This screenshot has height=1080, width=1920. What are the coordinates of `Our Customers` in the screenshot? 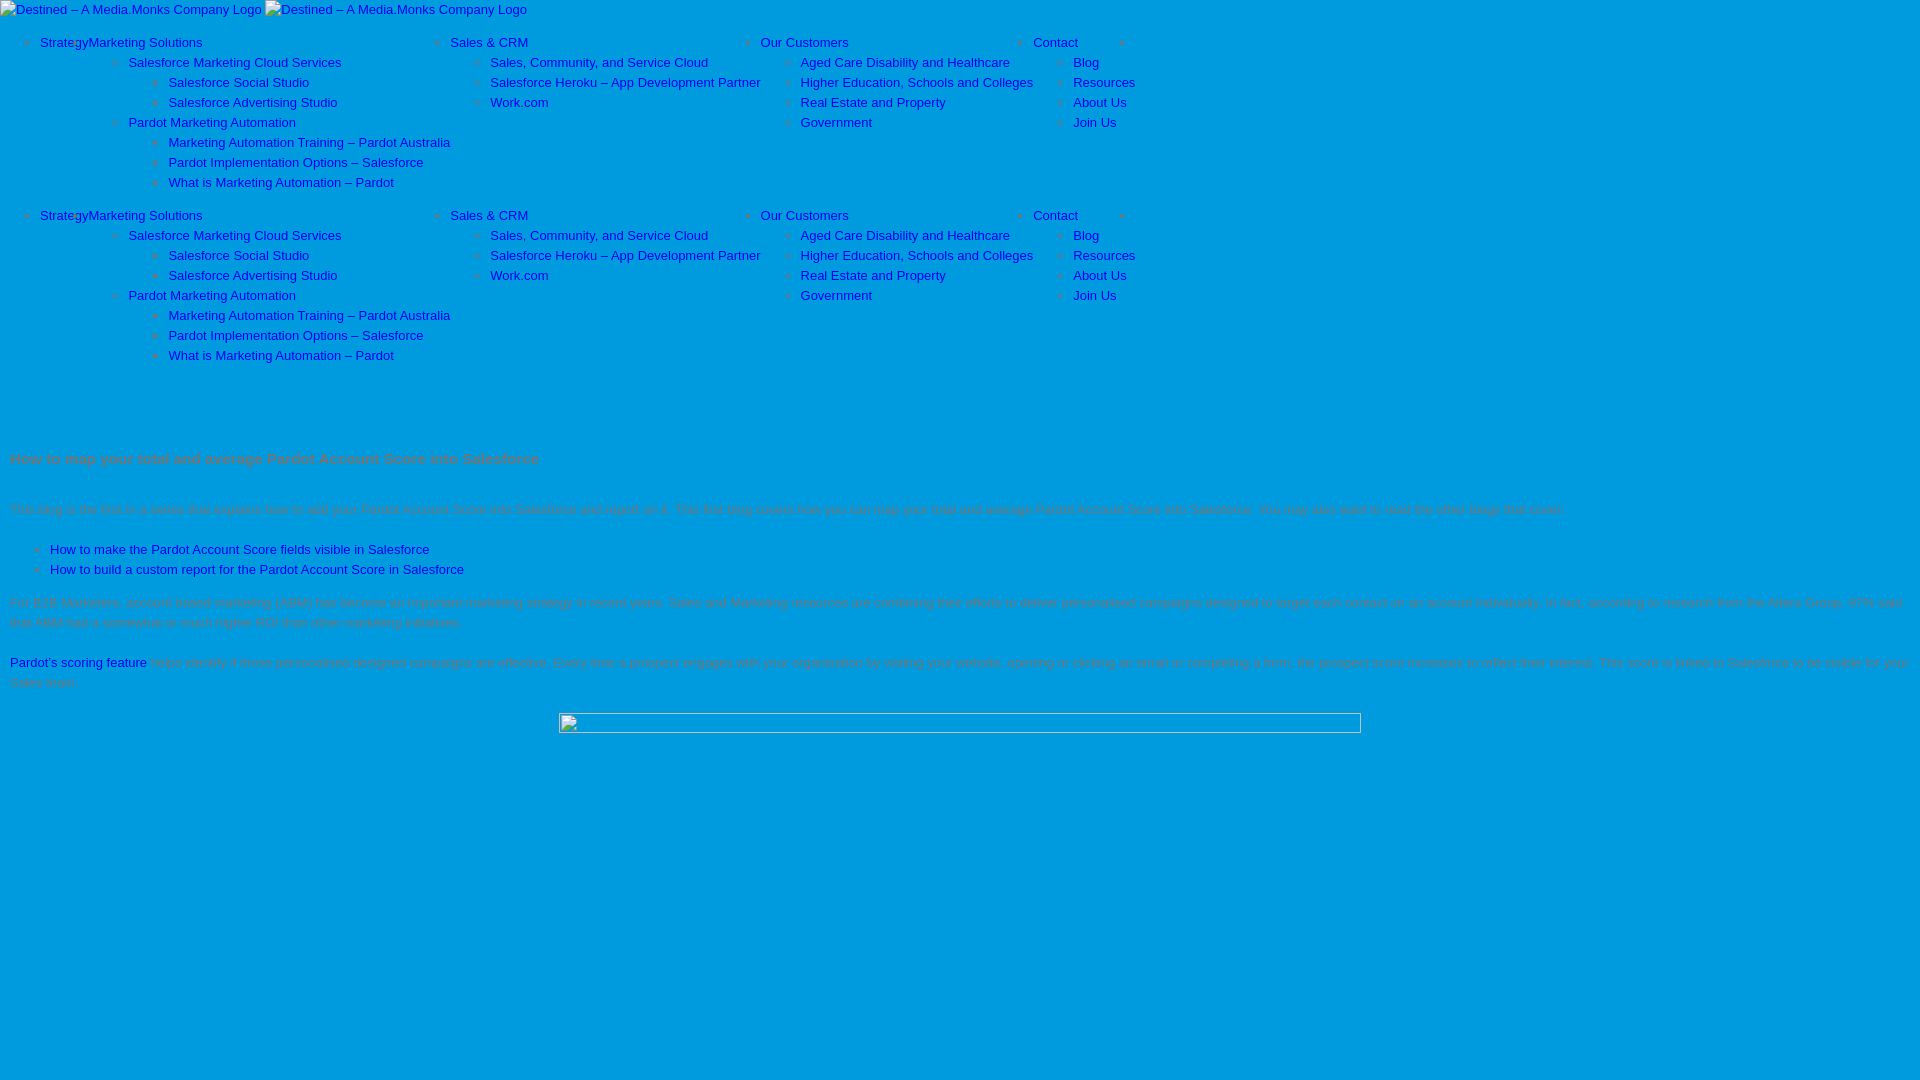 It's located at (805, 42).